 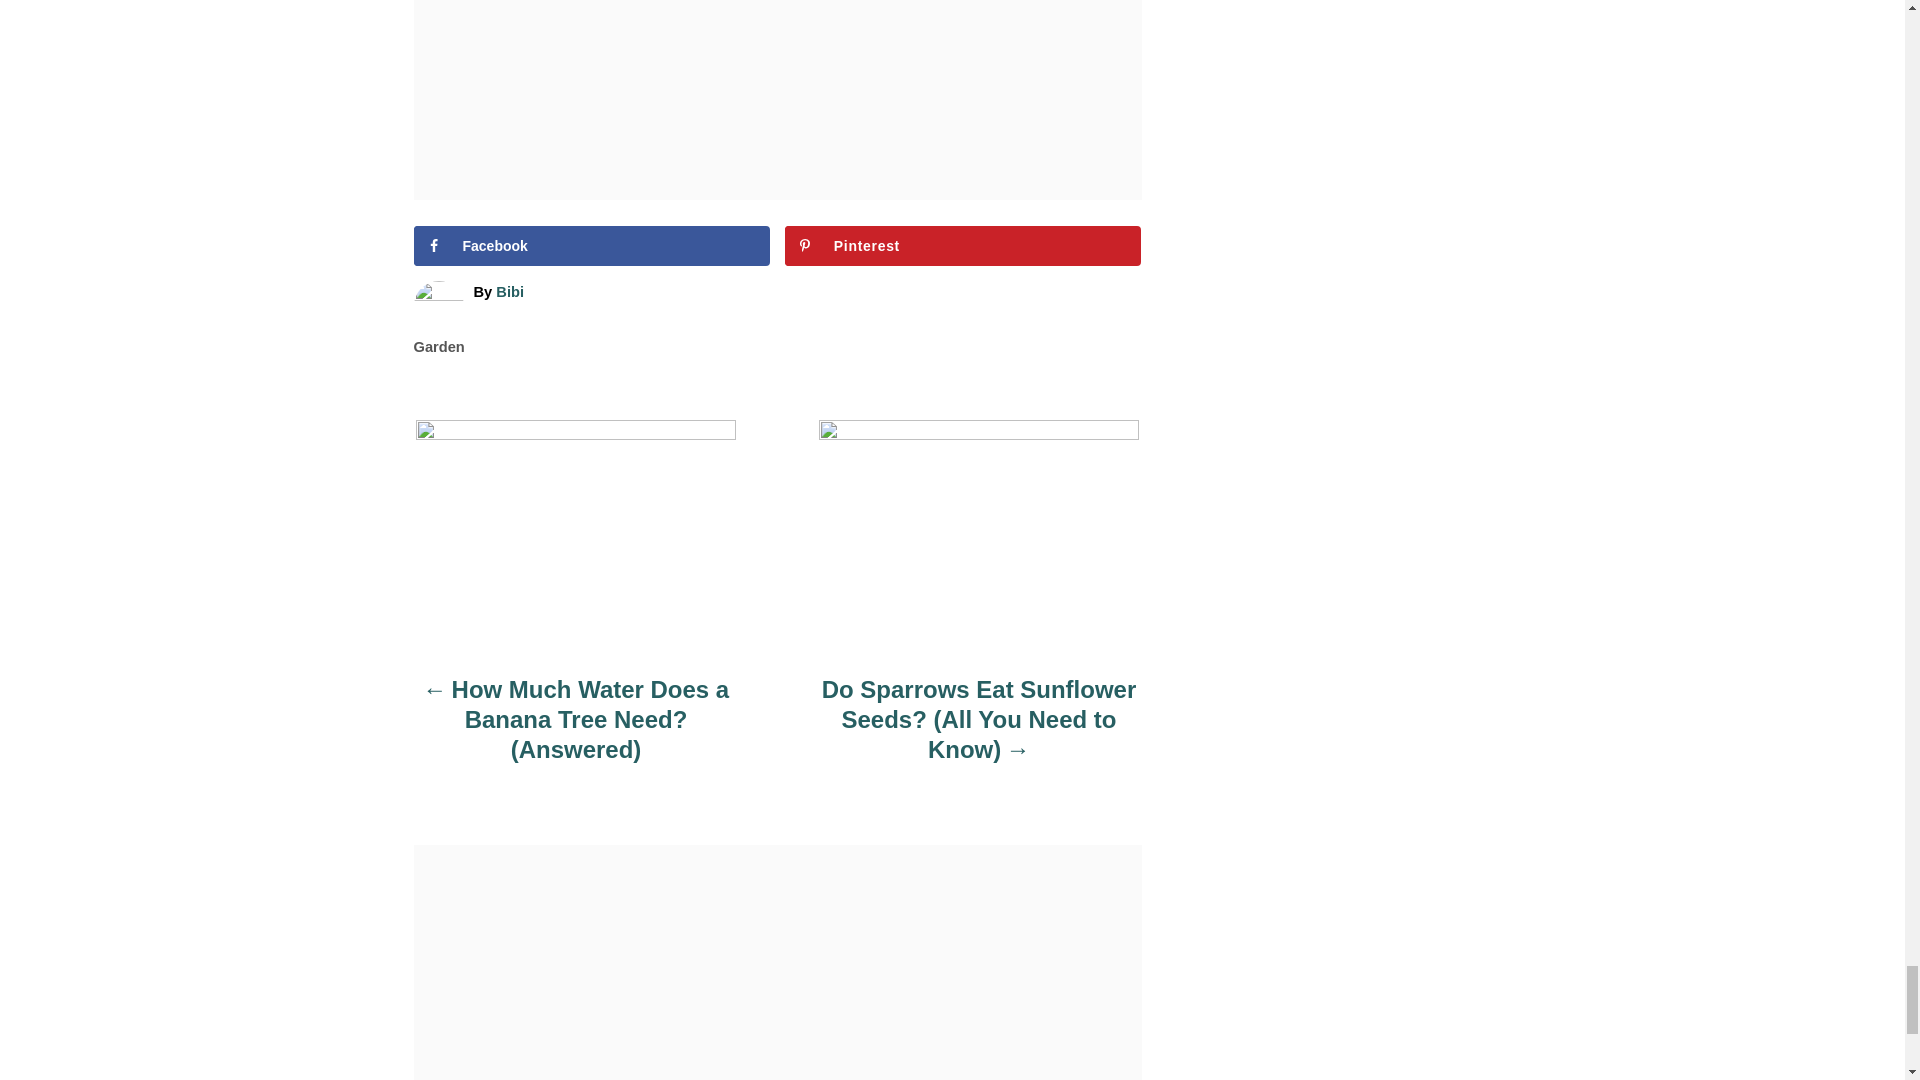 I want to click on Bibi, so click(x=510, y=292).